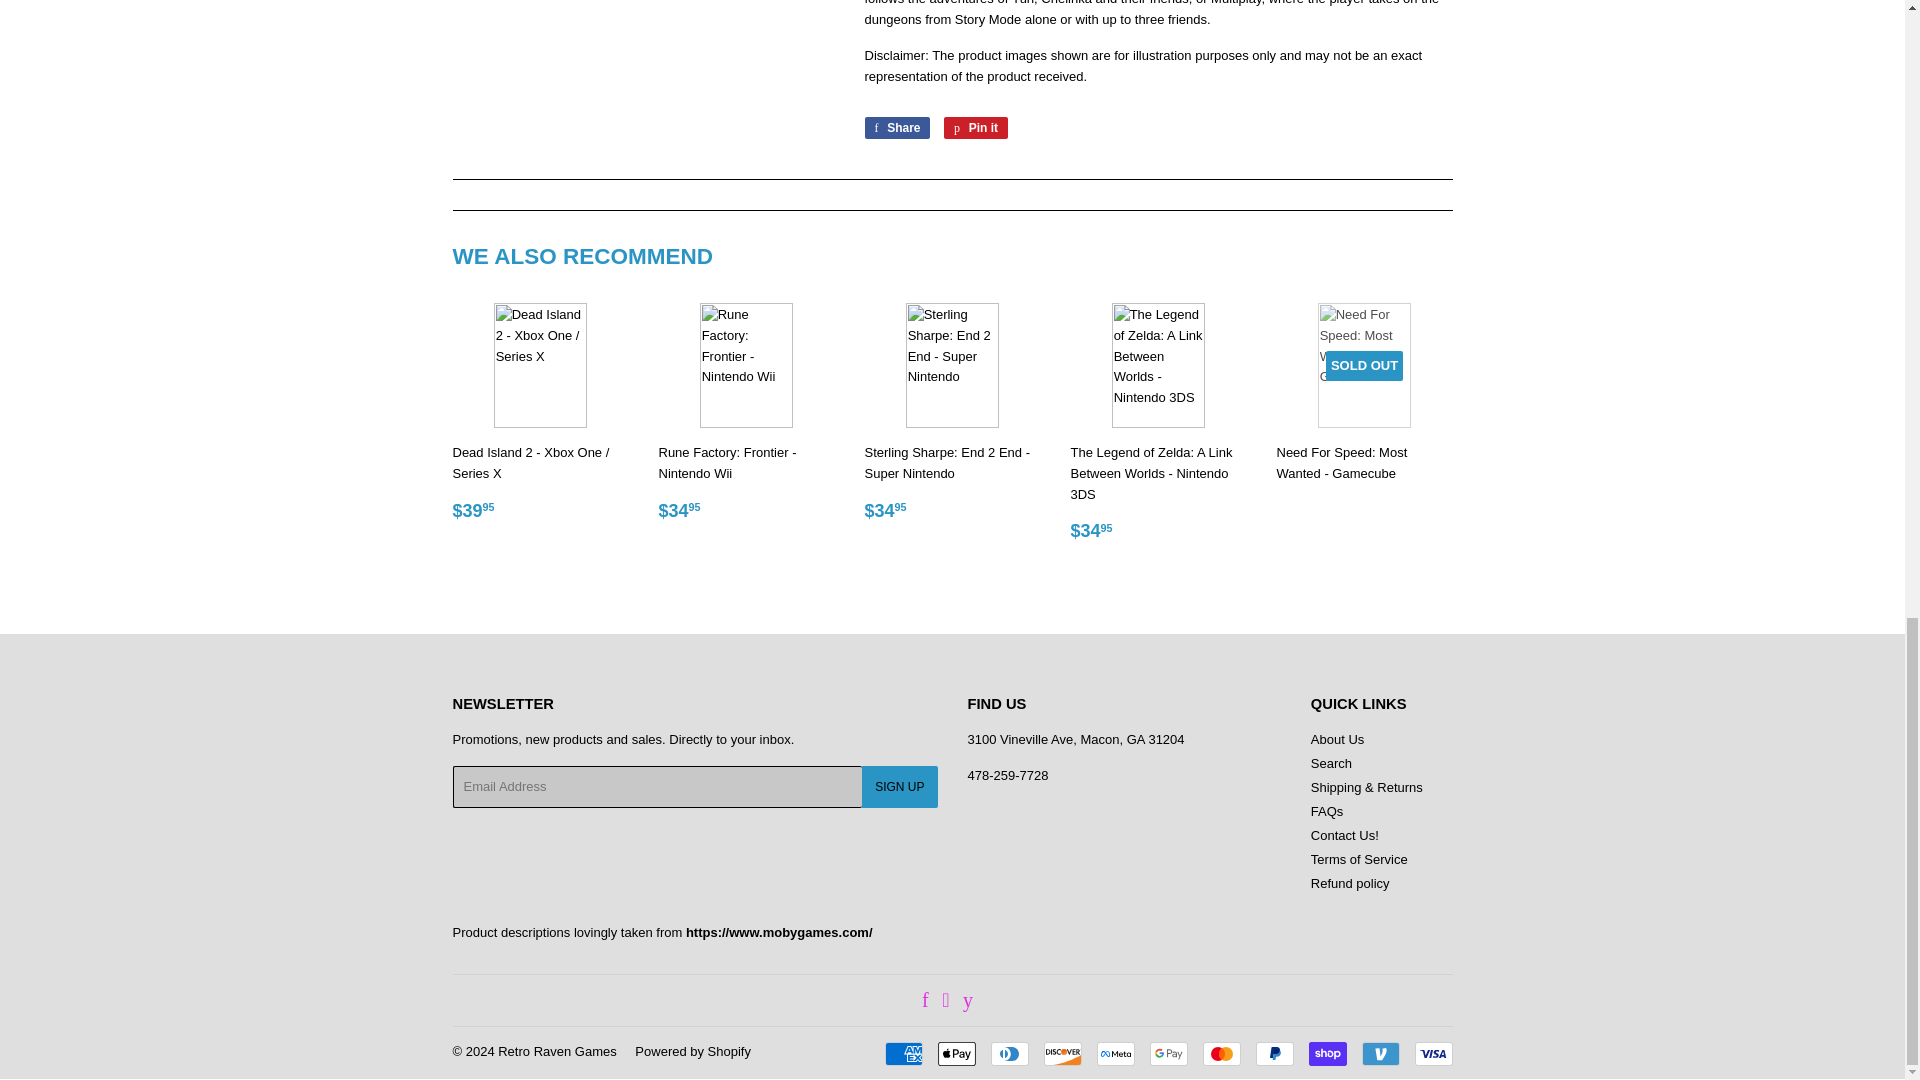 This screenshot has width=1920, height=1080. What do you see at coordinates (1220, 1054) in the screenshot?
I see `Mastercard` at bounding box center [1220, 1054].